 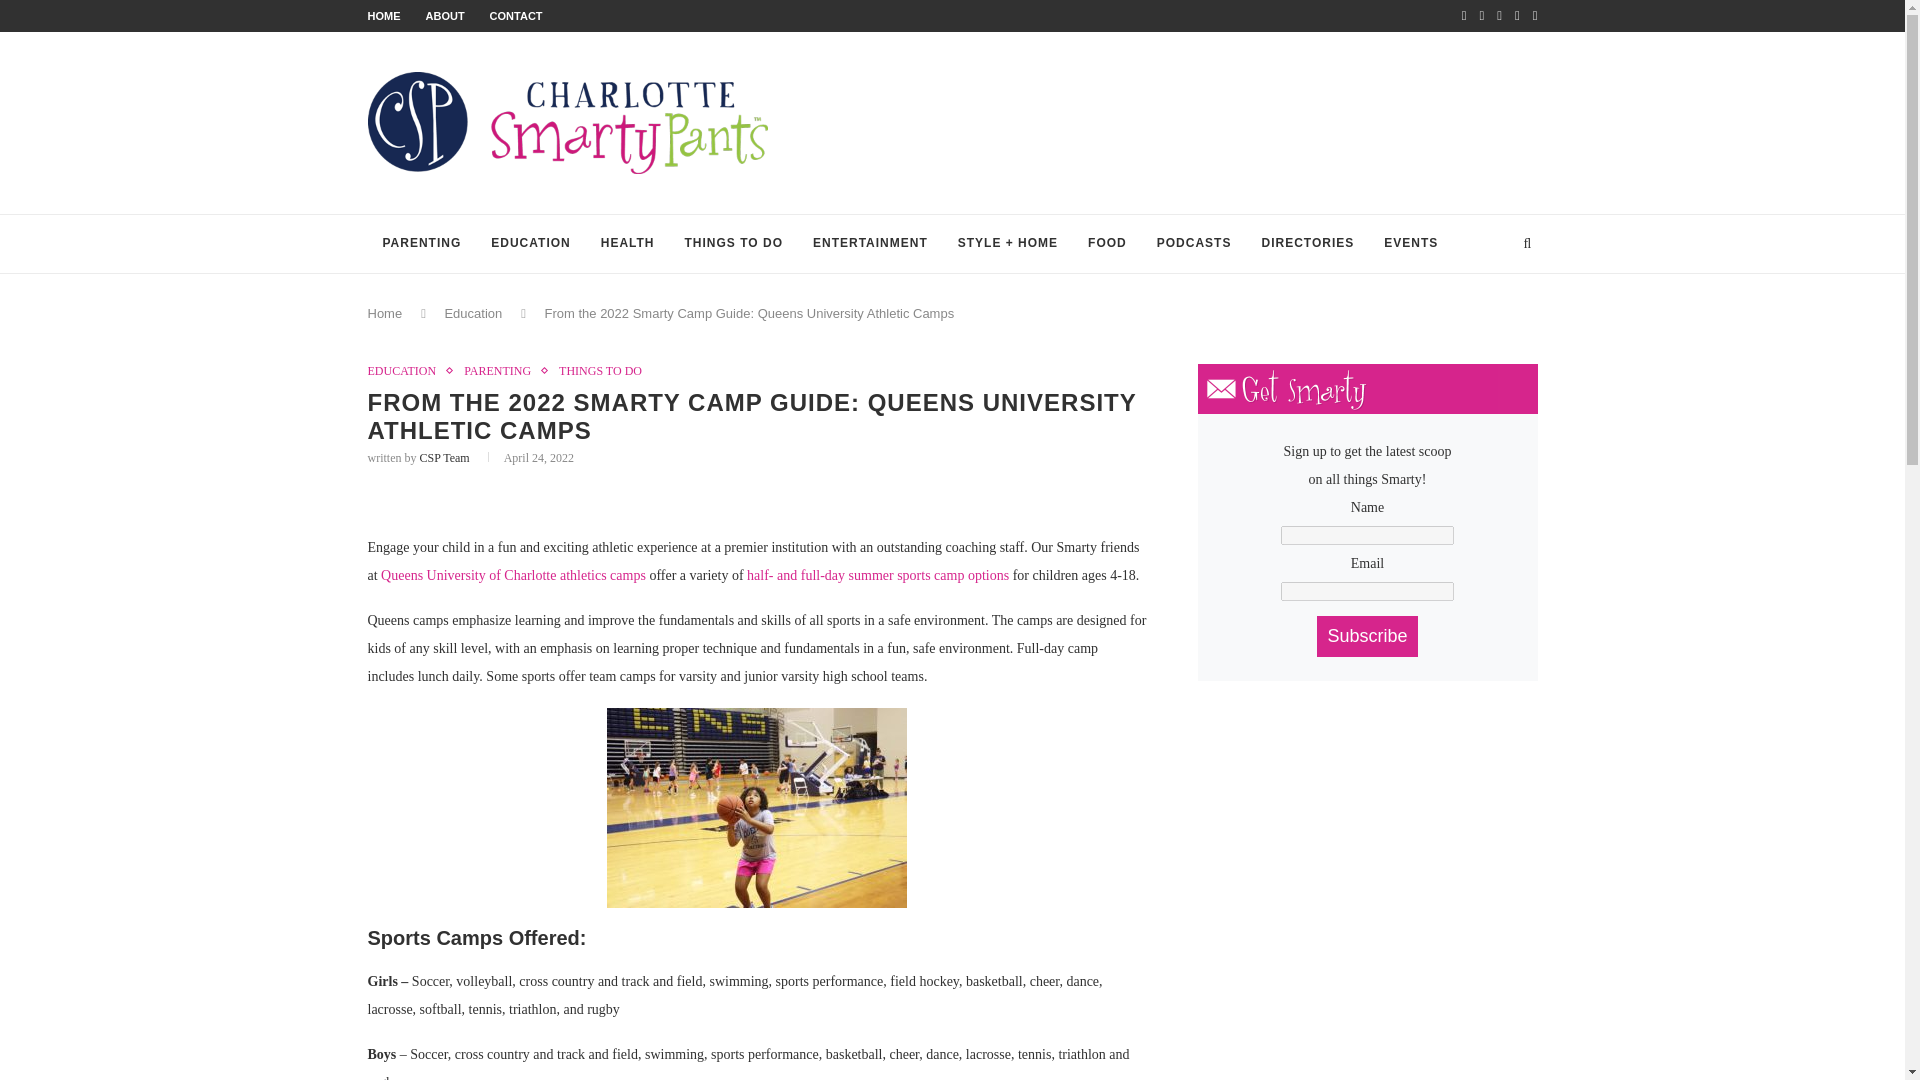 I want to click on ABOUT, so click(x=445, y=15).